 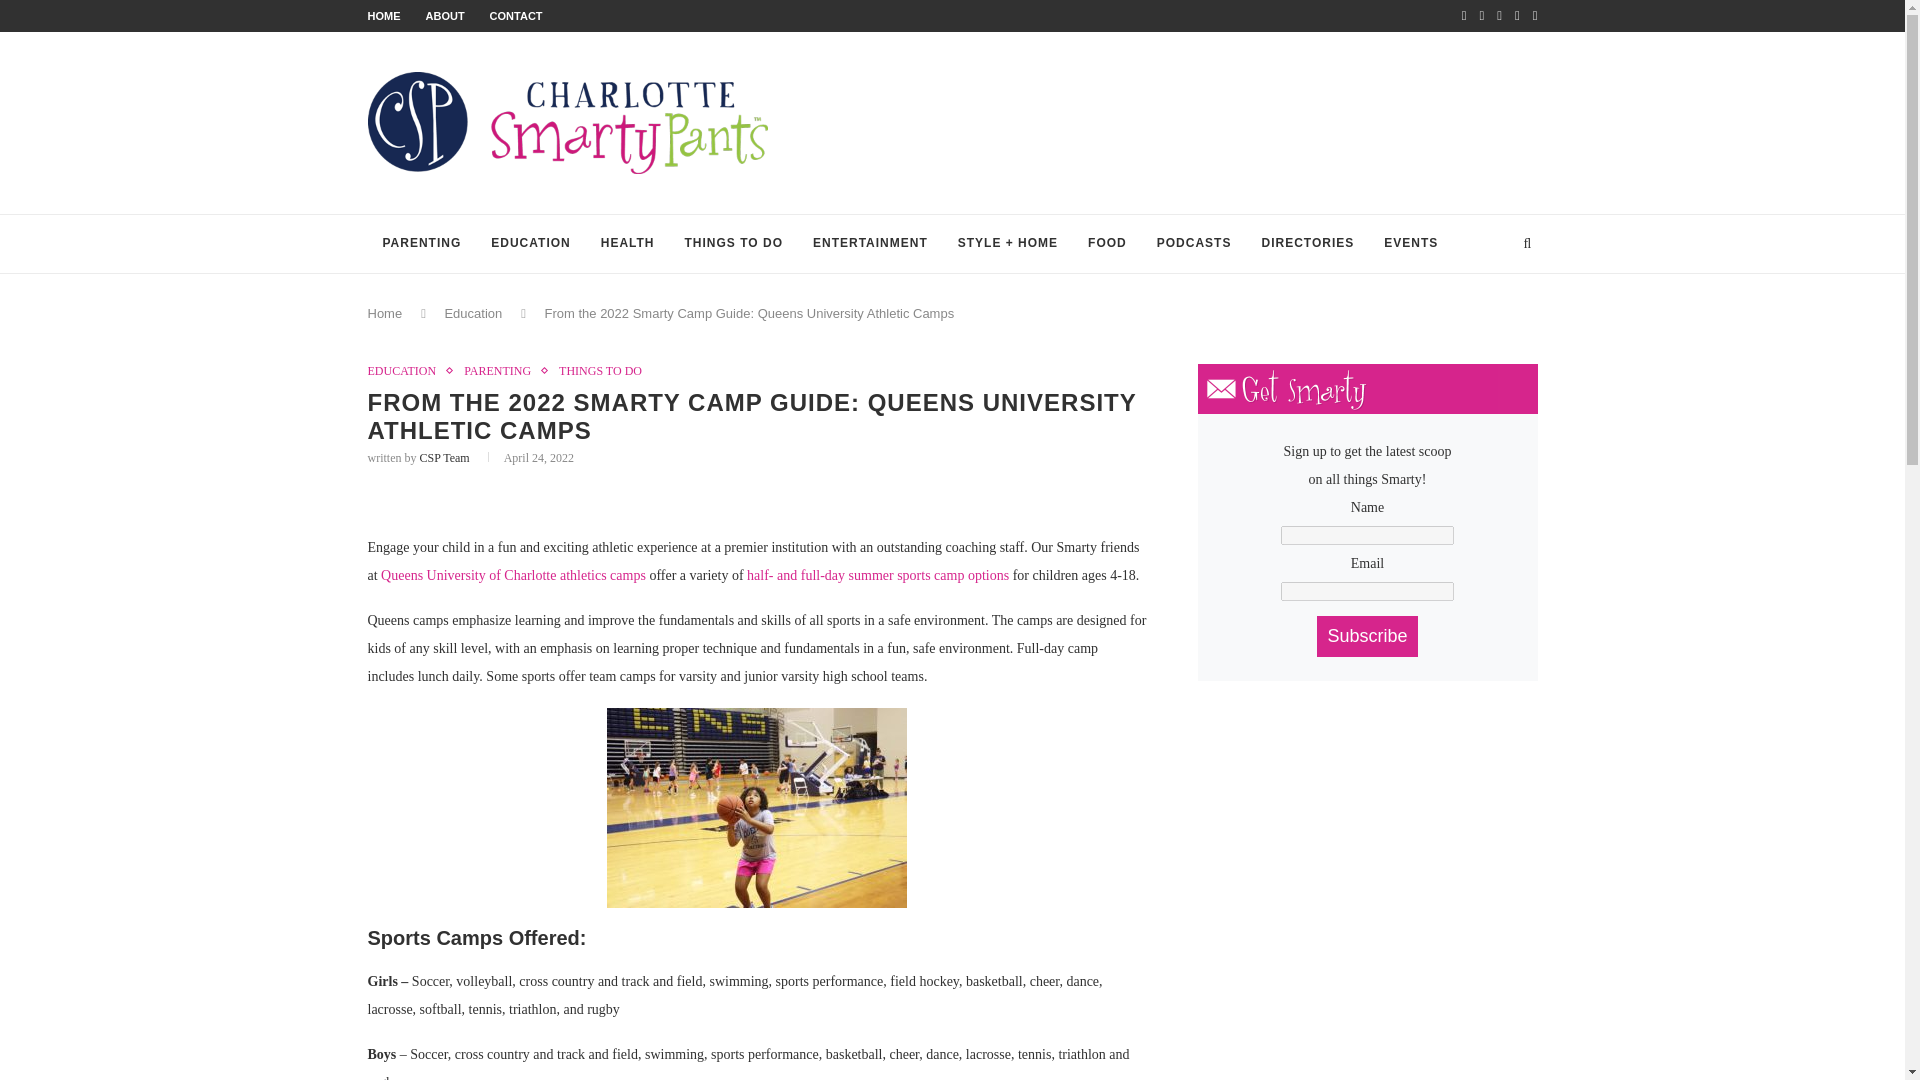 I want to click on ABOUT, so click(x=445, y=15).